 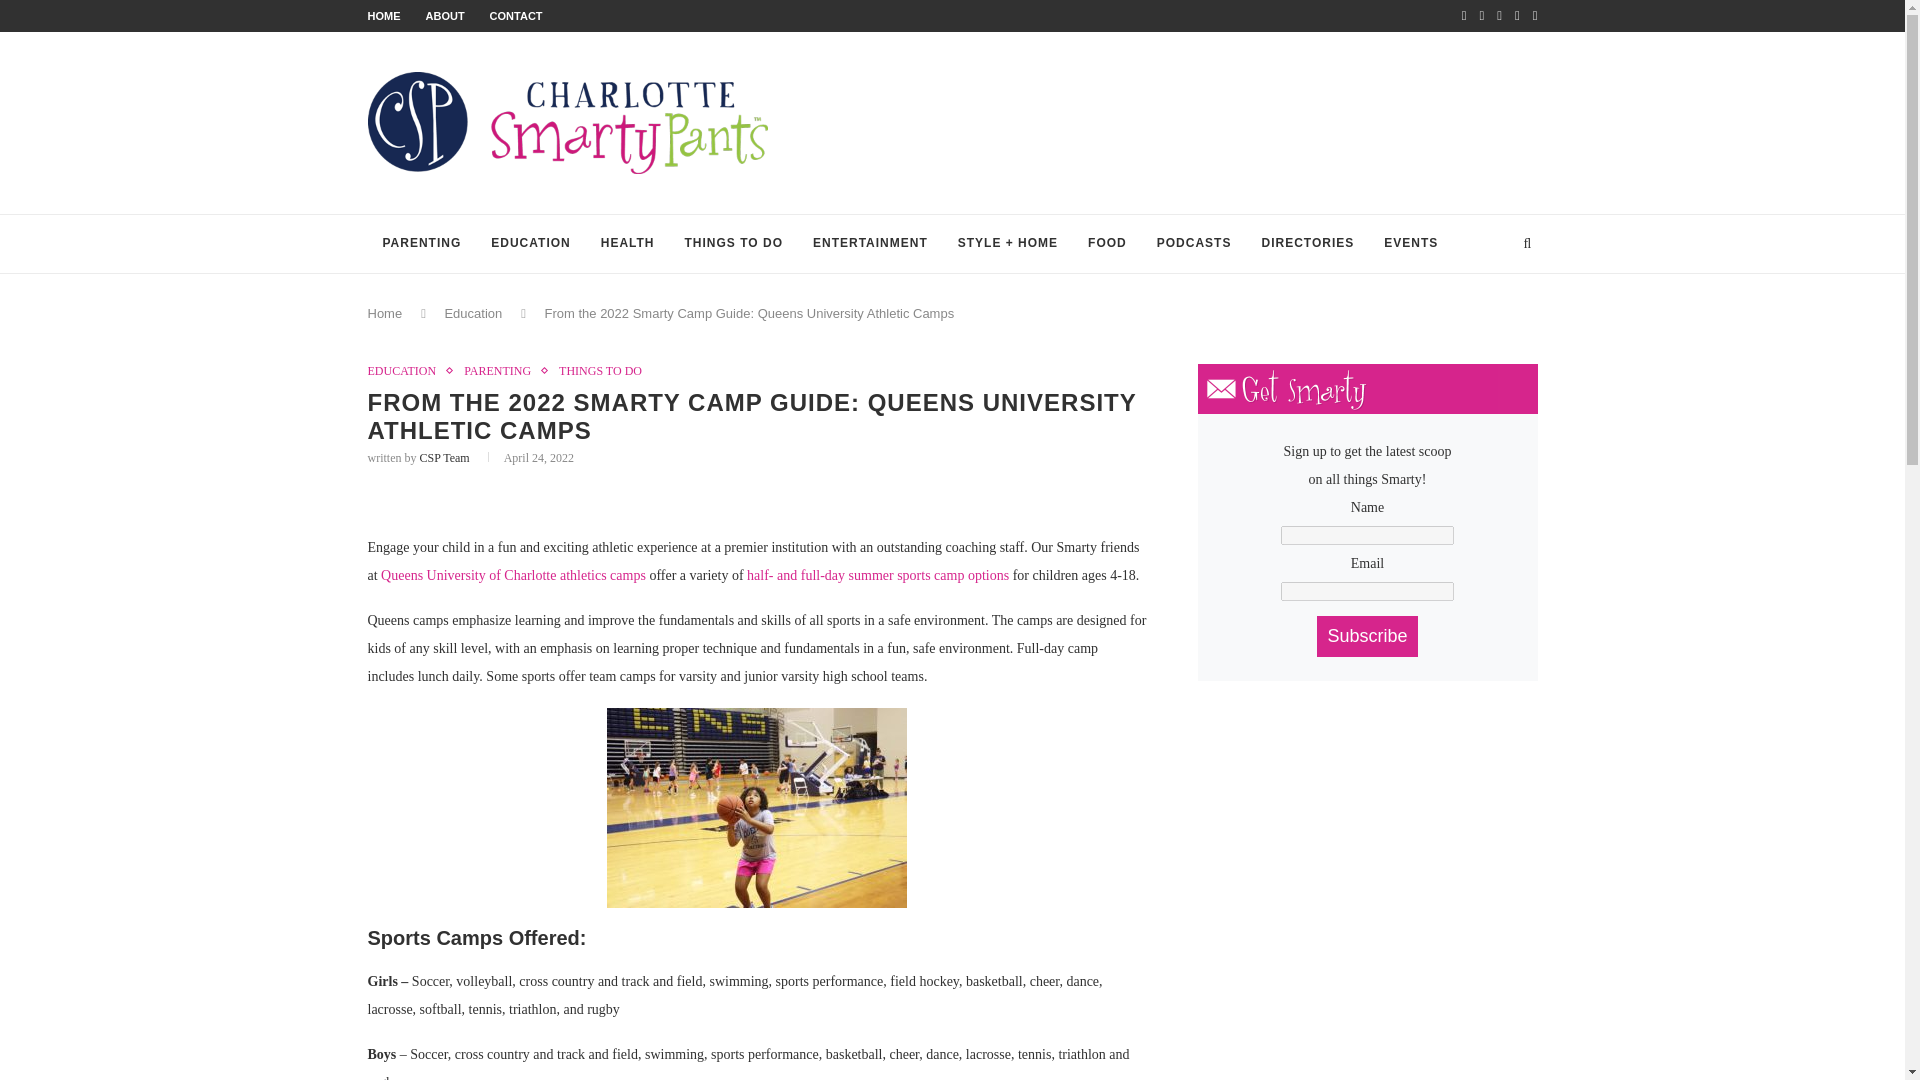 I want to click on ABOUT, so click(x=445, y=15).